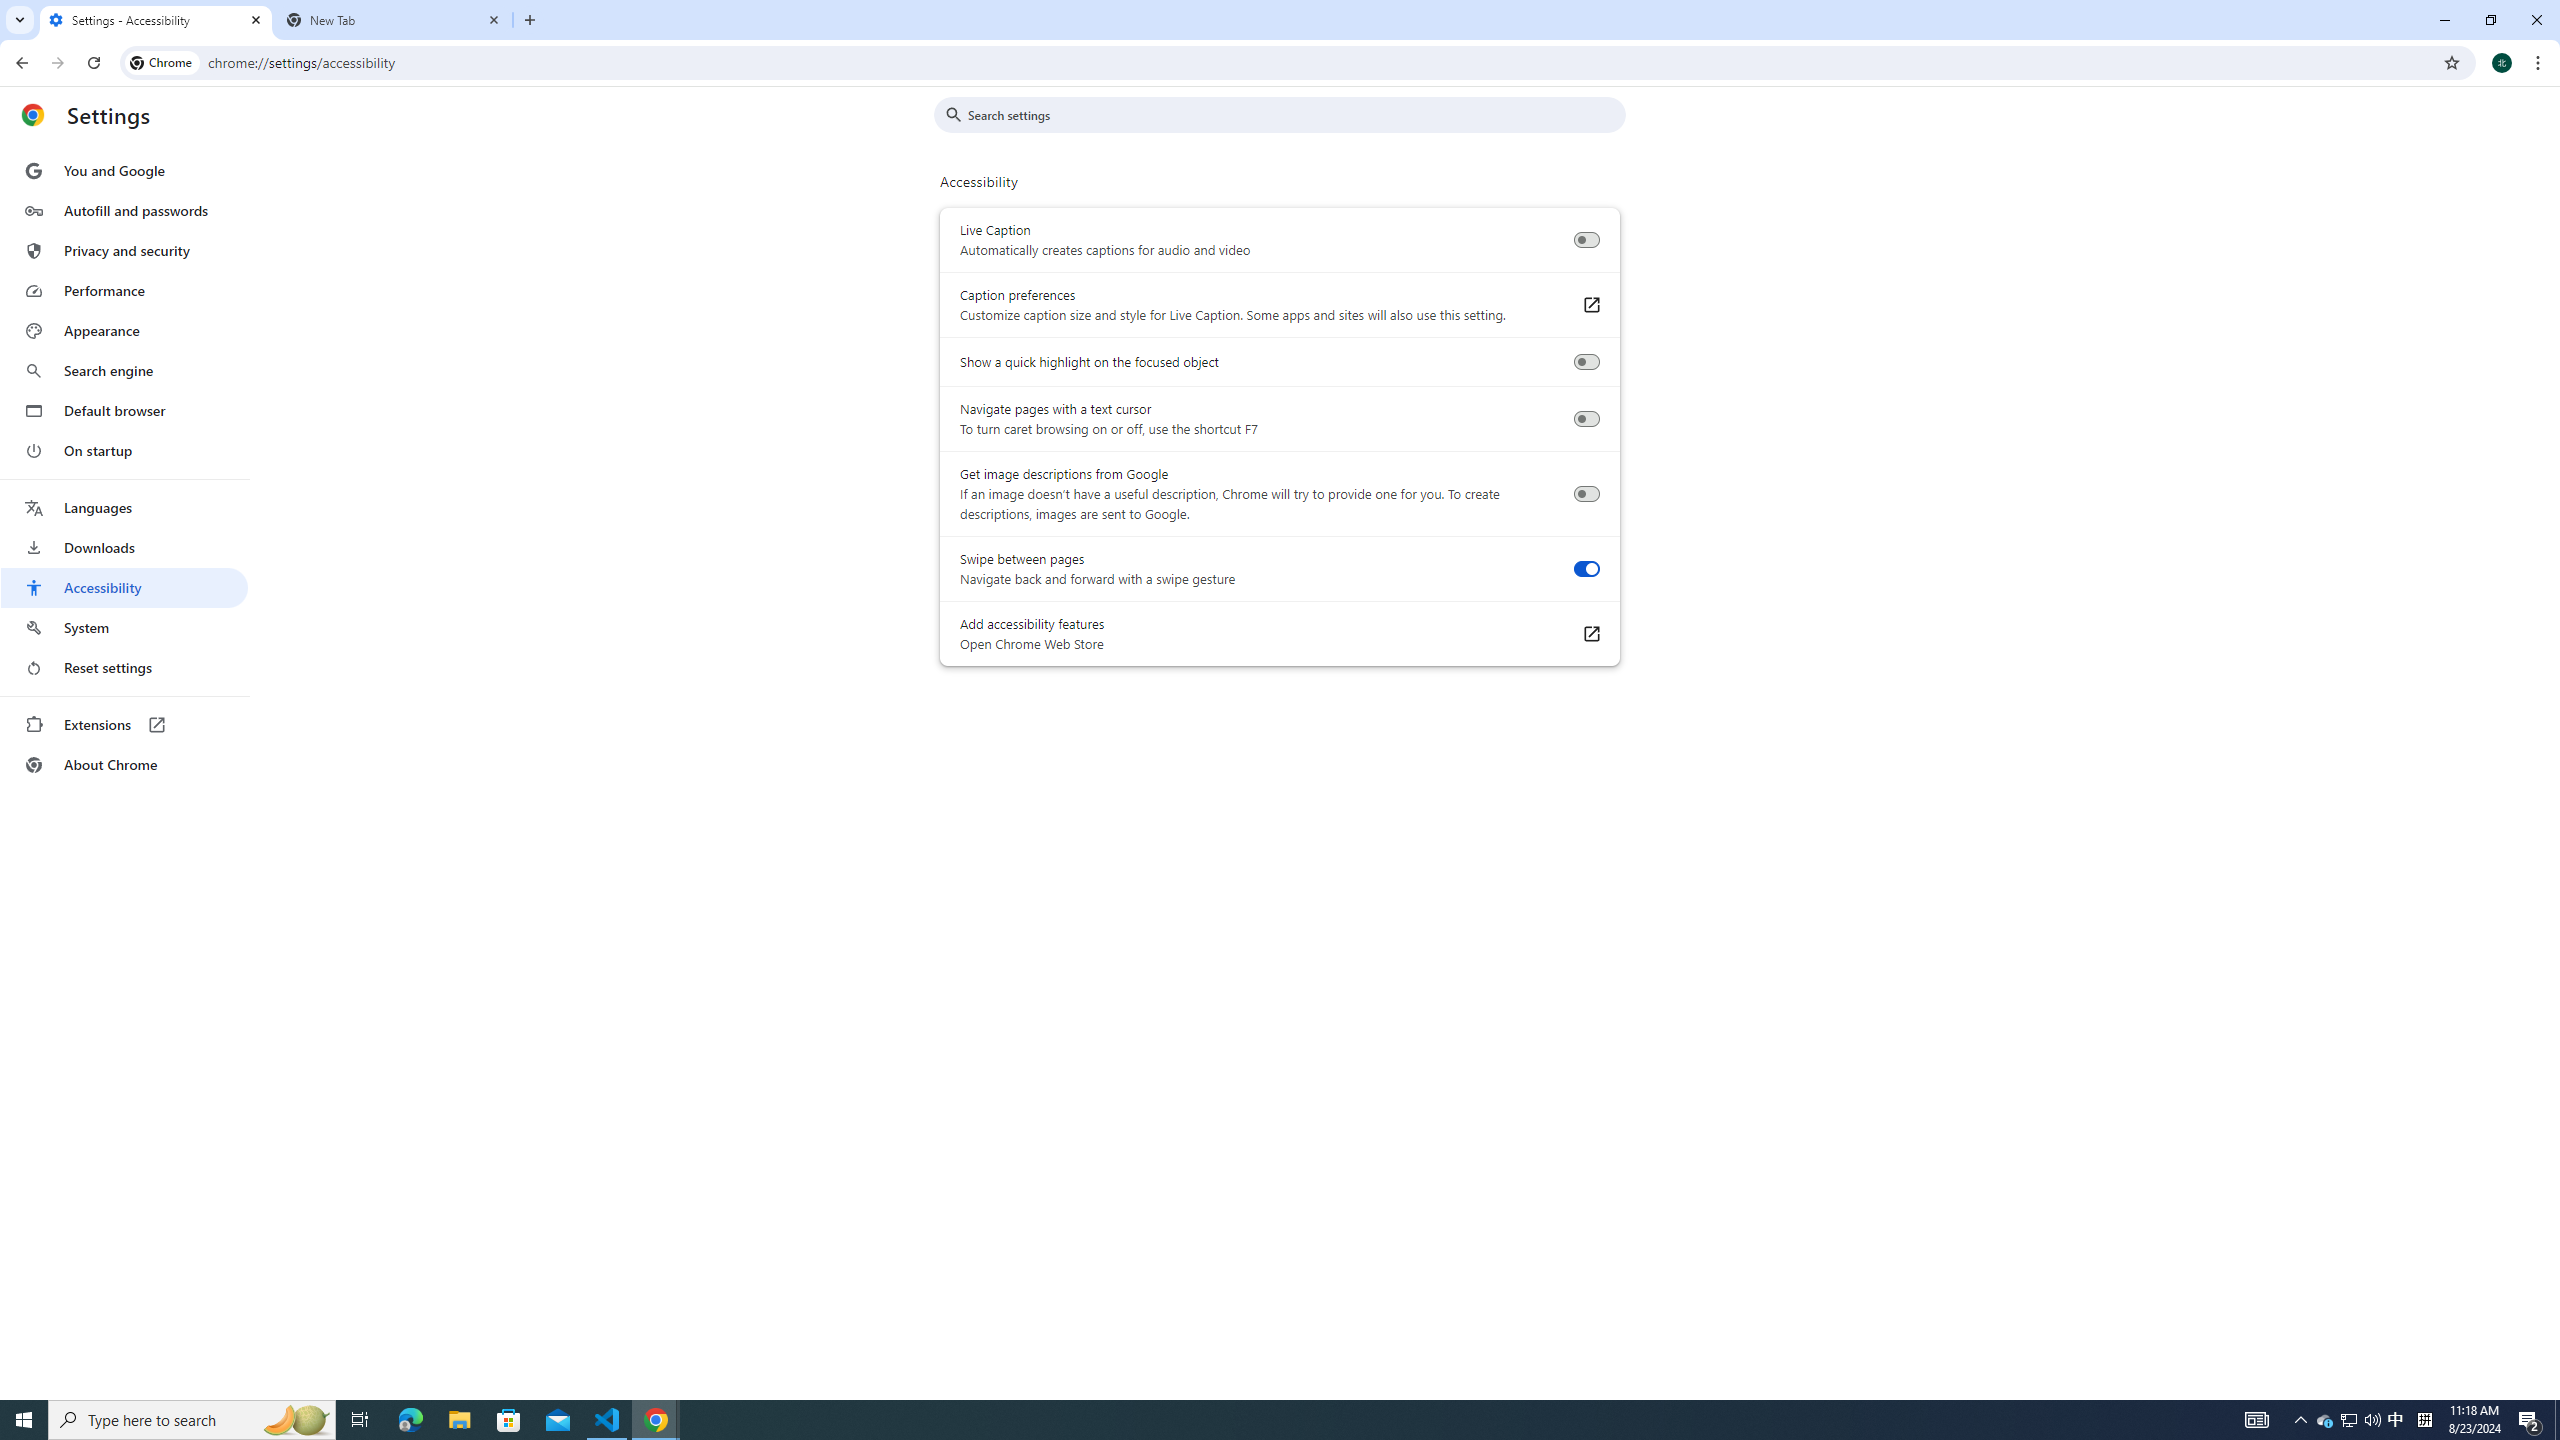 Image resolution: width=2560 pixels, height=1440 pixels. What do you see at coordinates (1586, 240) in the screenshot?
I see `Live Caption` at bounding box center [1586, 240].